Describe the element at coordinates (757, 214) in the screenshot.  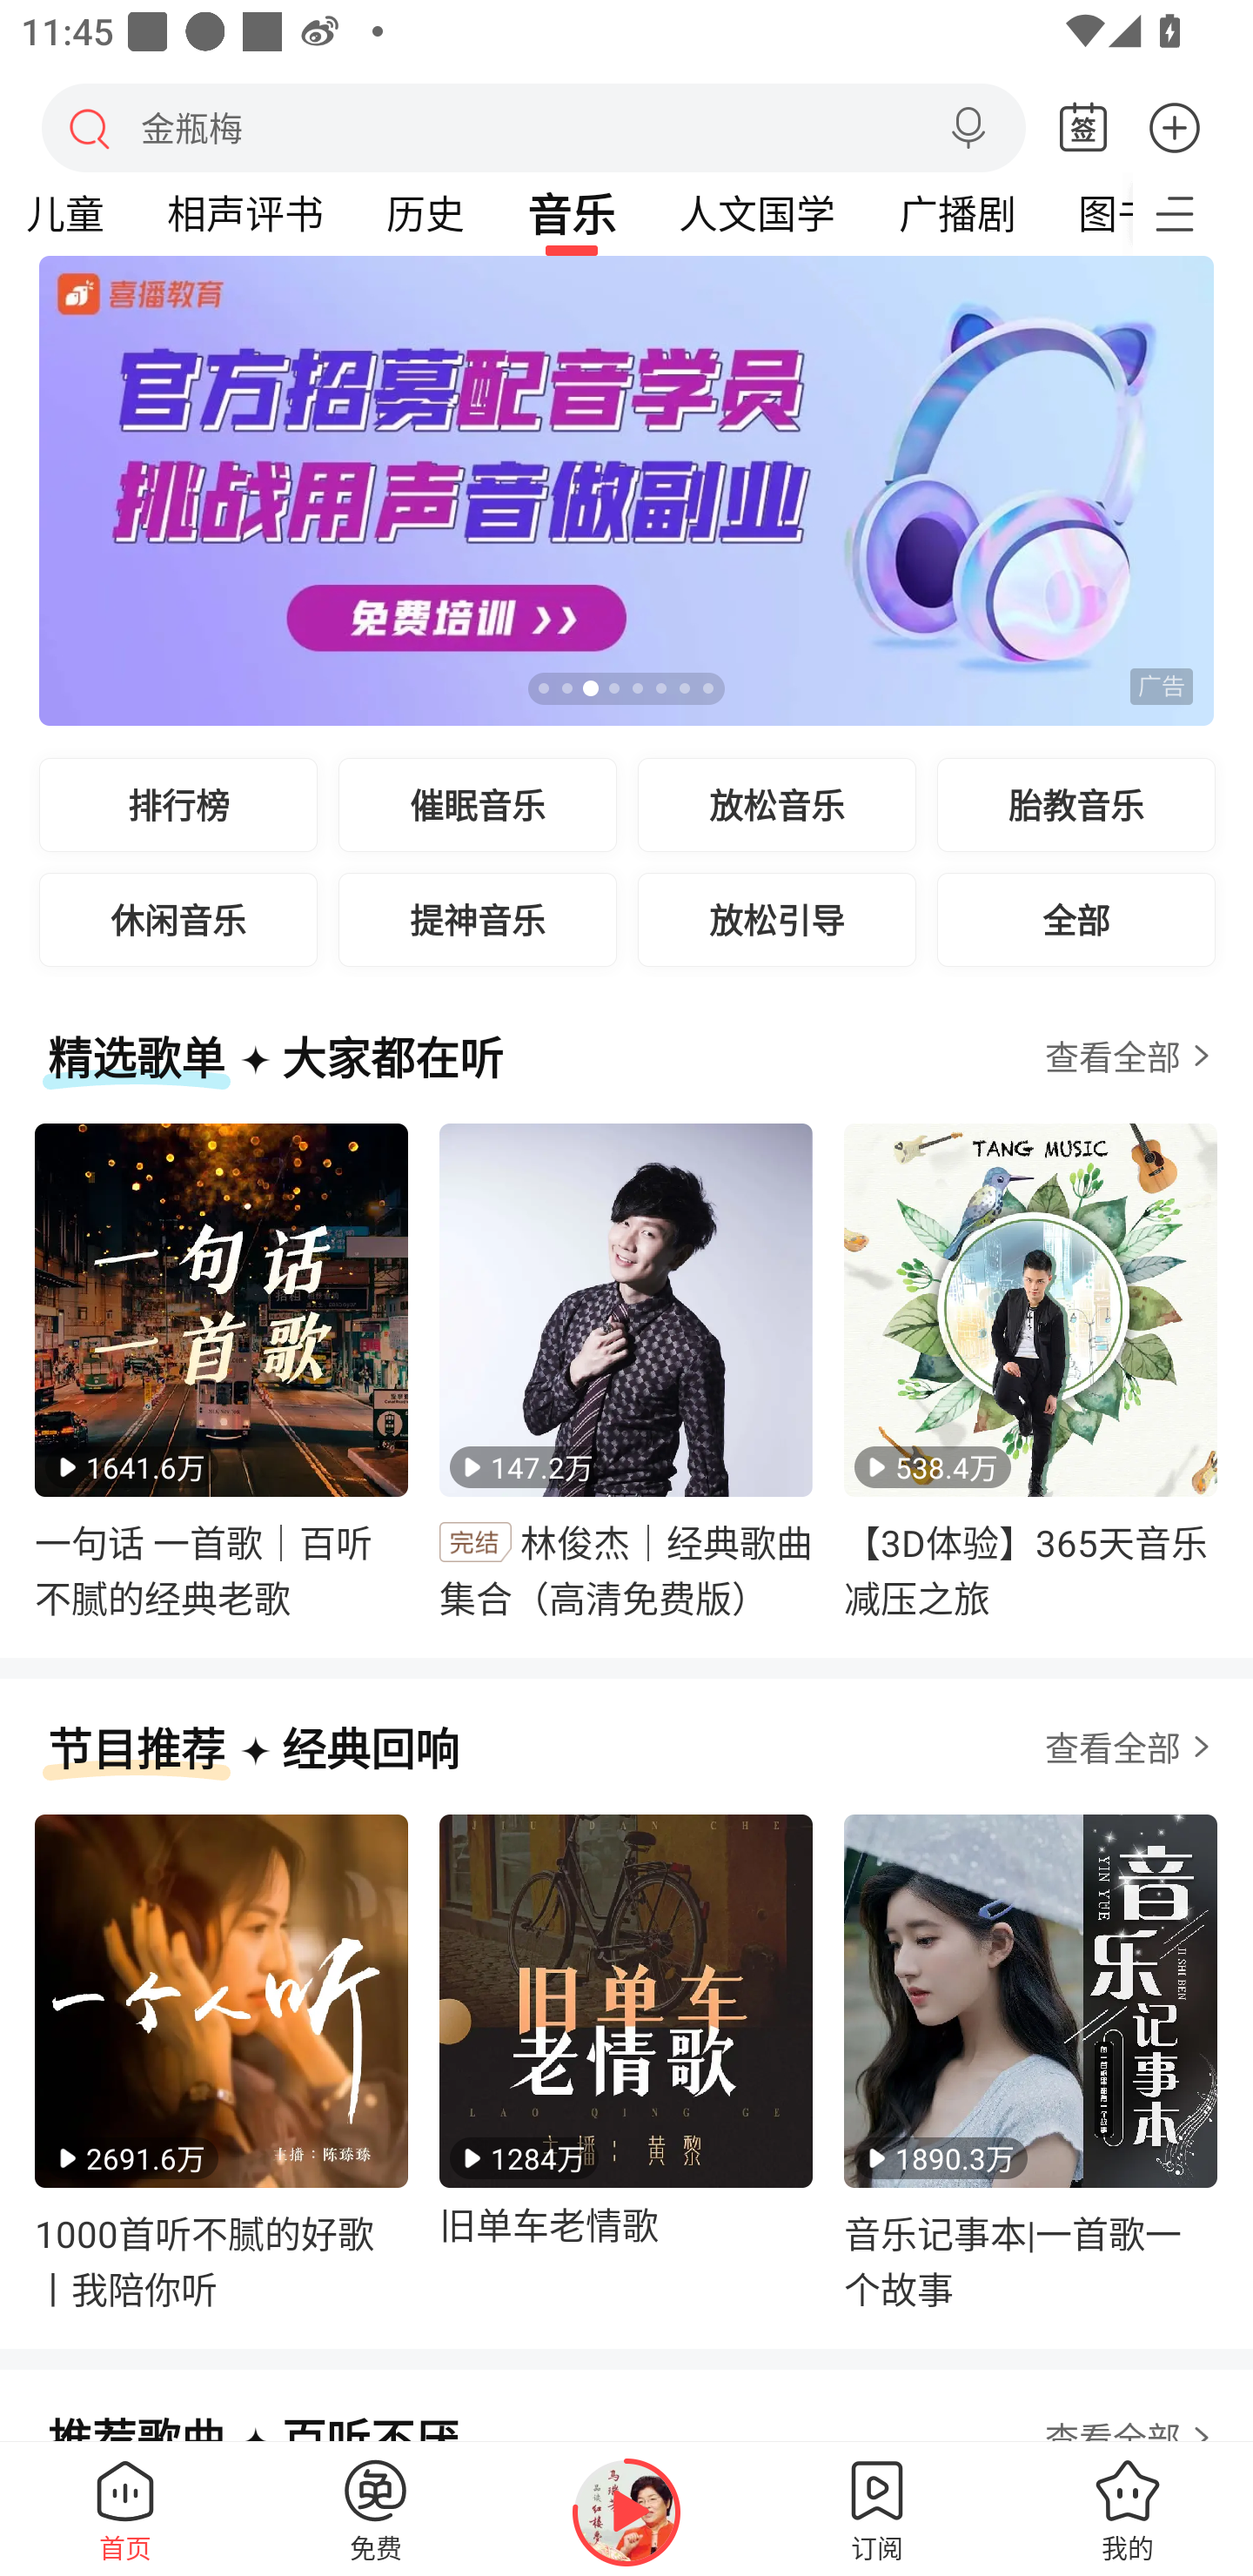
I see `人文国学` at that location.